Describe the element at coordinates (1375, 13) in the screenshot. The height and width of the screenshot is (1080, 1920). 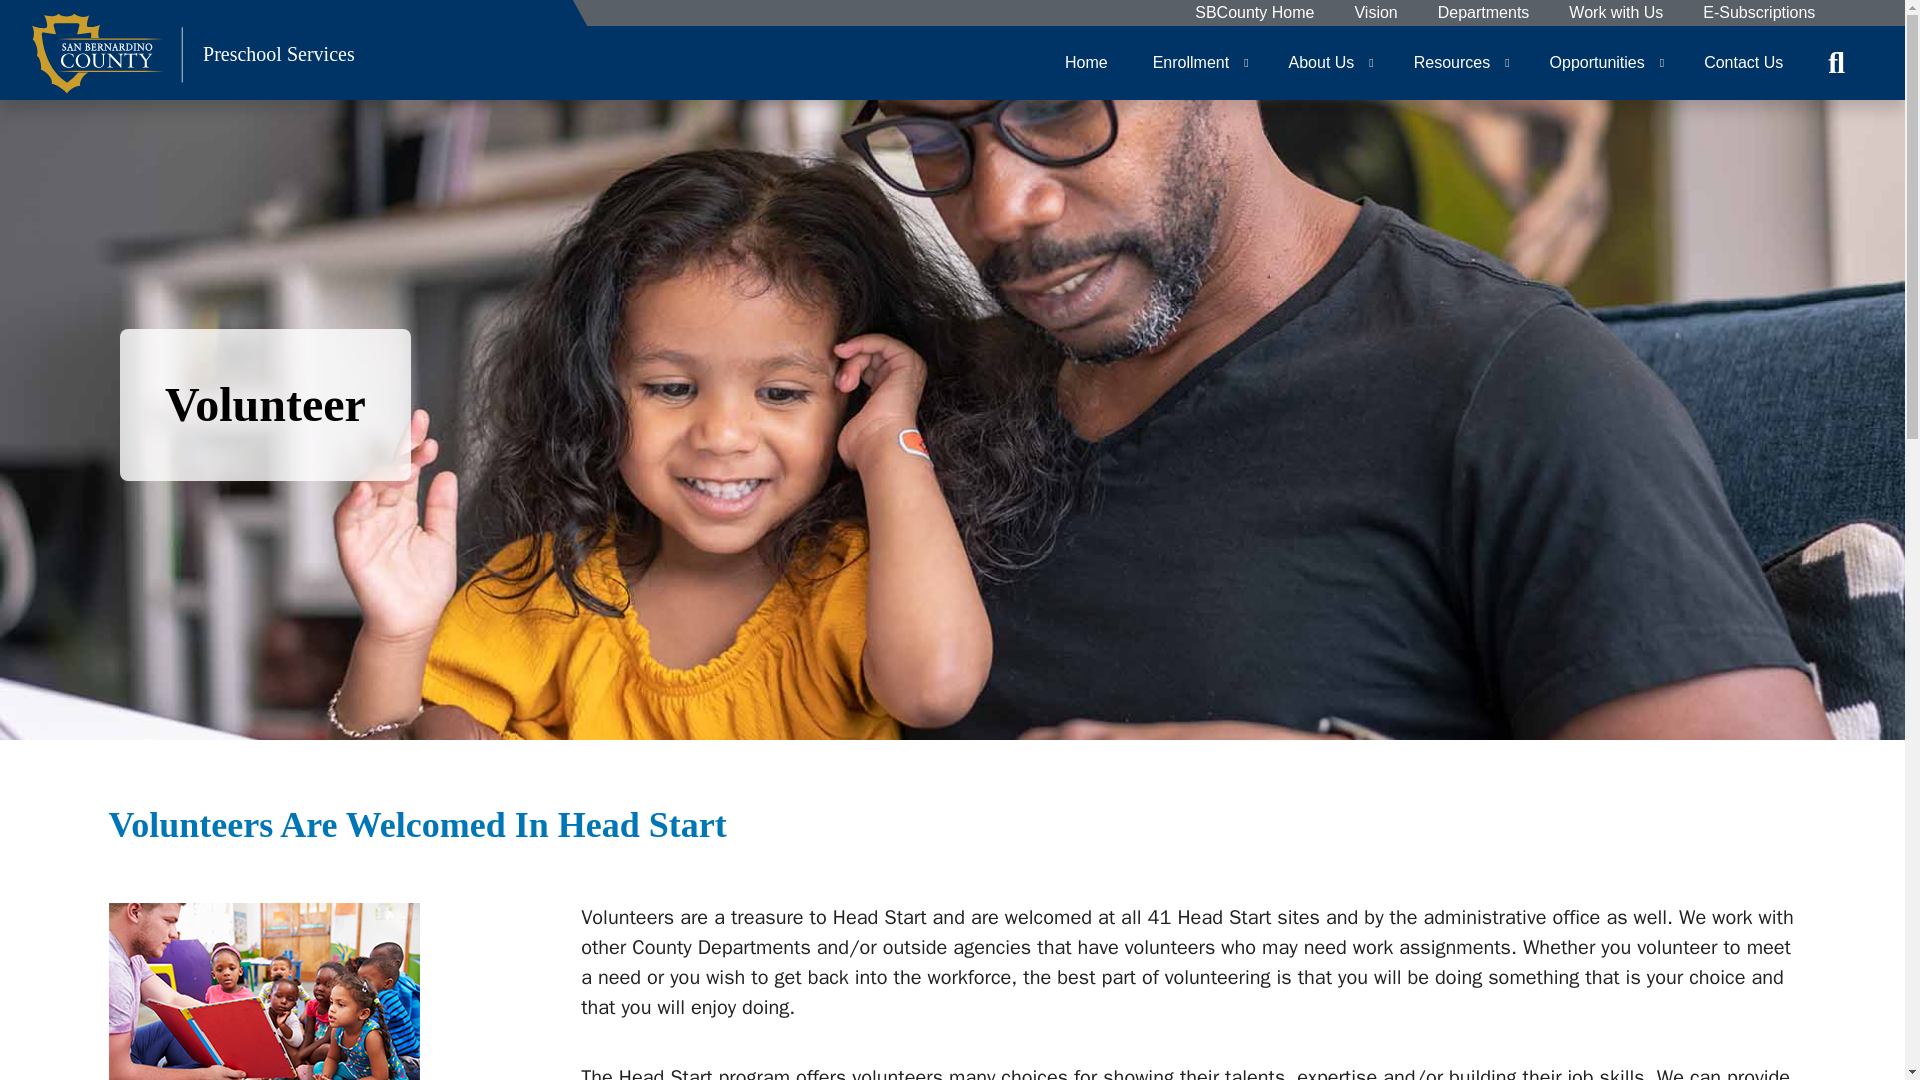
I see `Countywide Vision` at that location.